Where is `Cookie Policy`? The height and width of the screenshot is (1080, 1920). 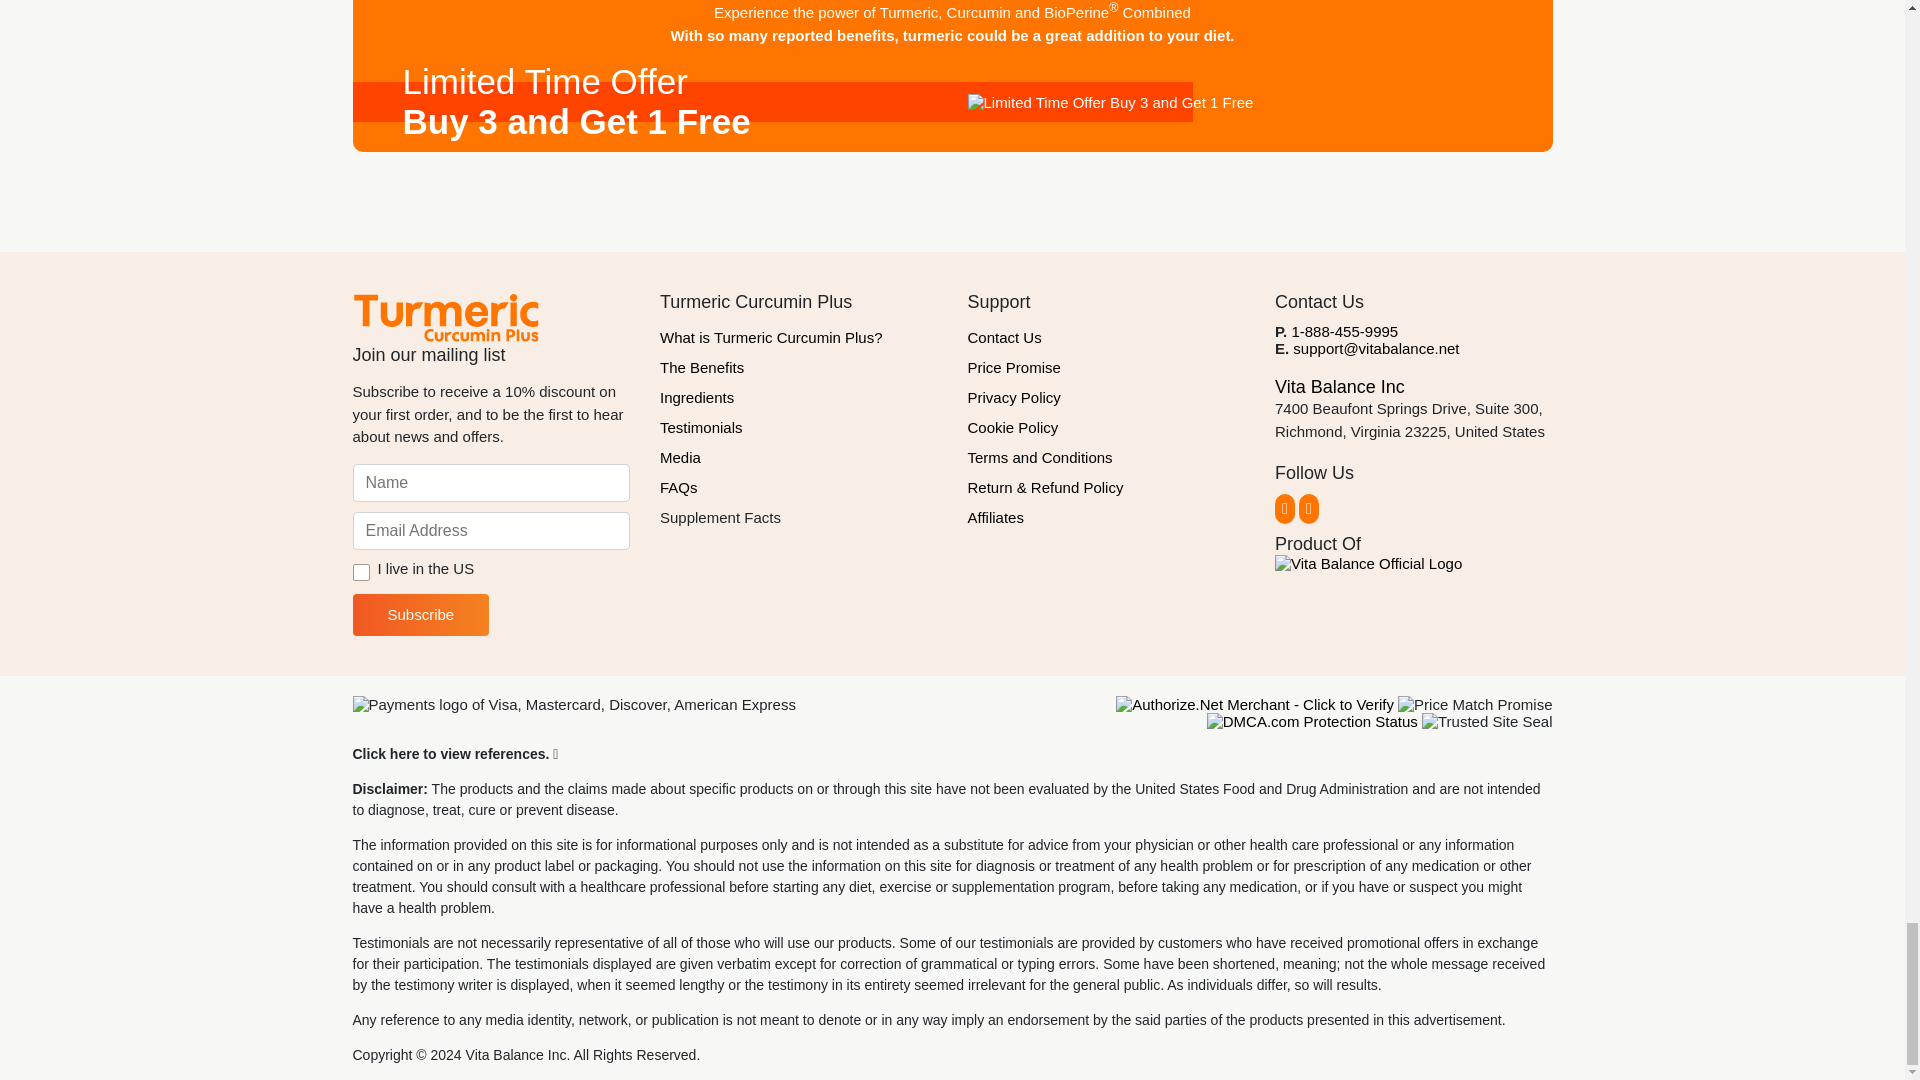
Cookie Policy is located at coordinates (1106, 427).